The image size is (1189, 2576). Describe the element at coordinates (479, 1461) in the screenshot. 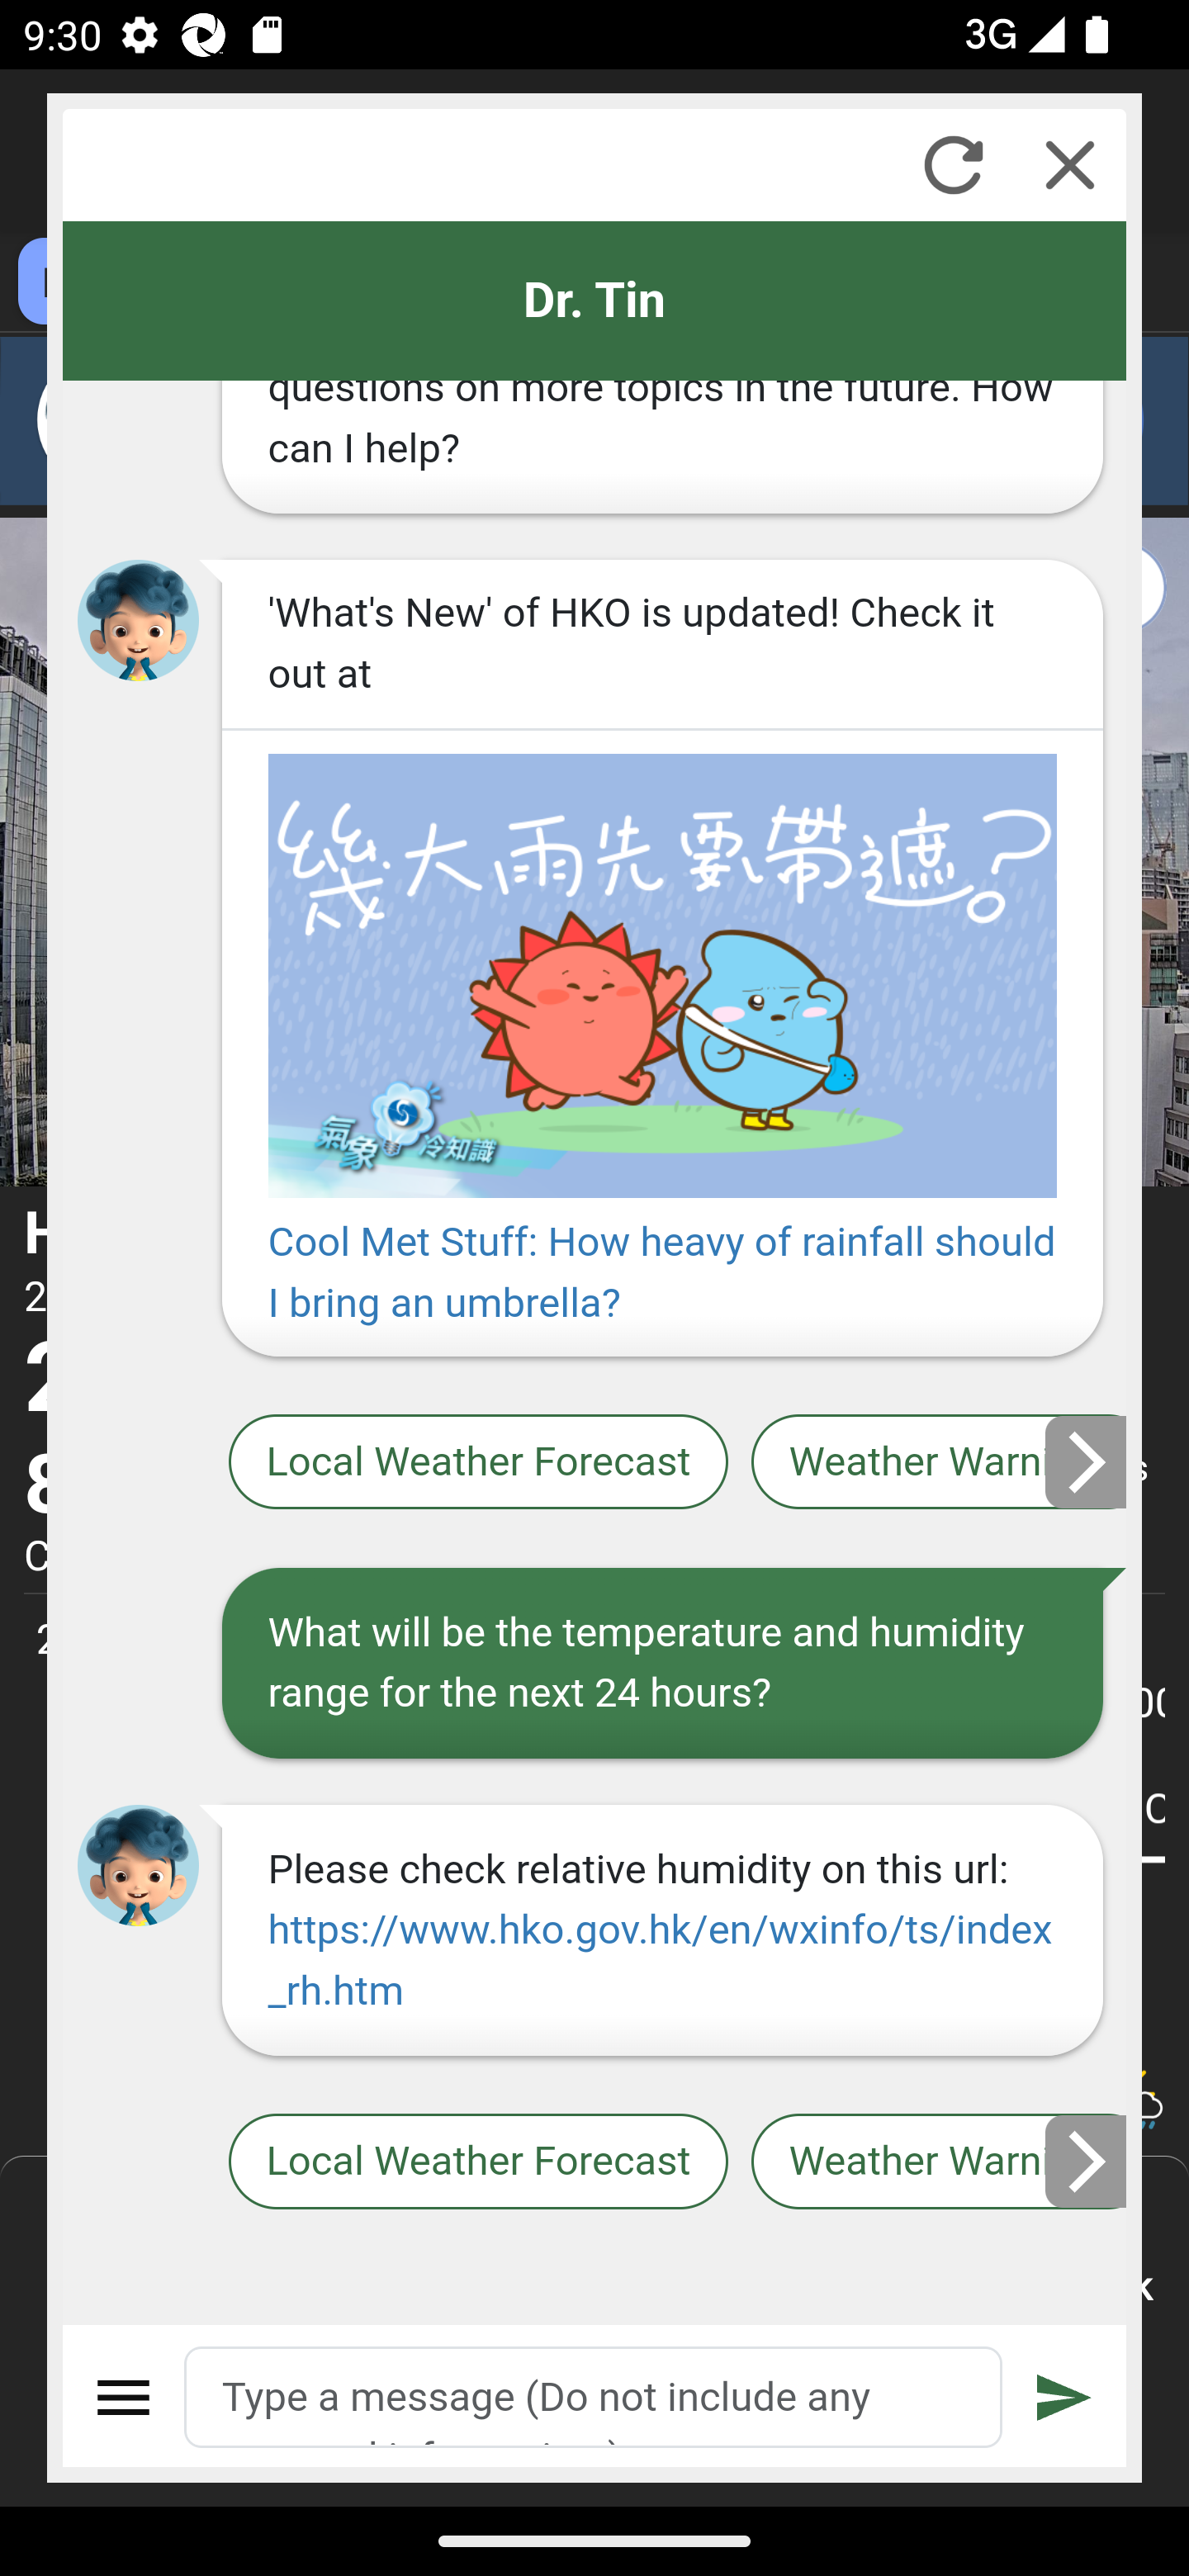

I see `Local Weather Forecast` at that location.